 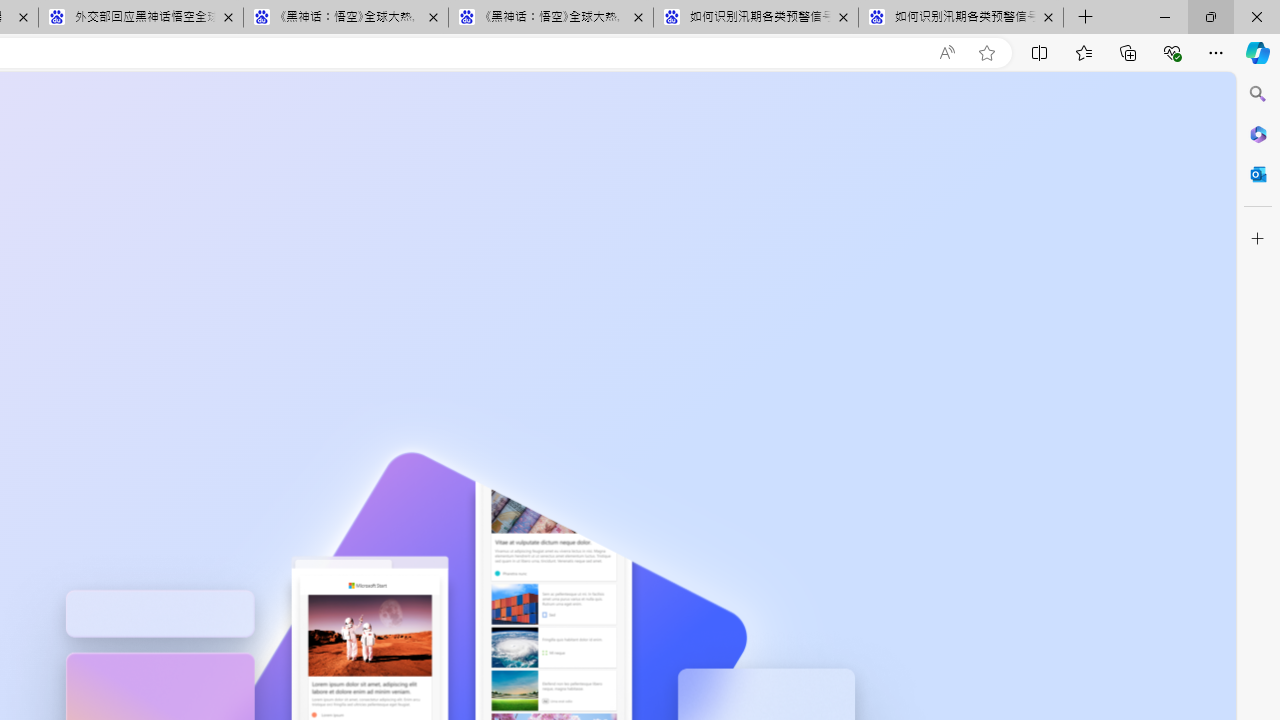 I want to click on Microsoft 365, so click(x=1258, y=133).